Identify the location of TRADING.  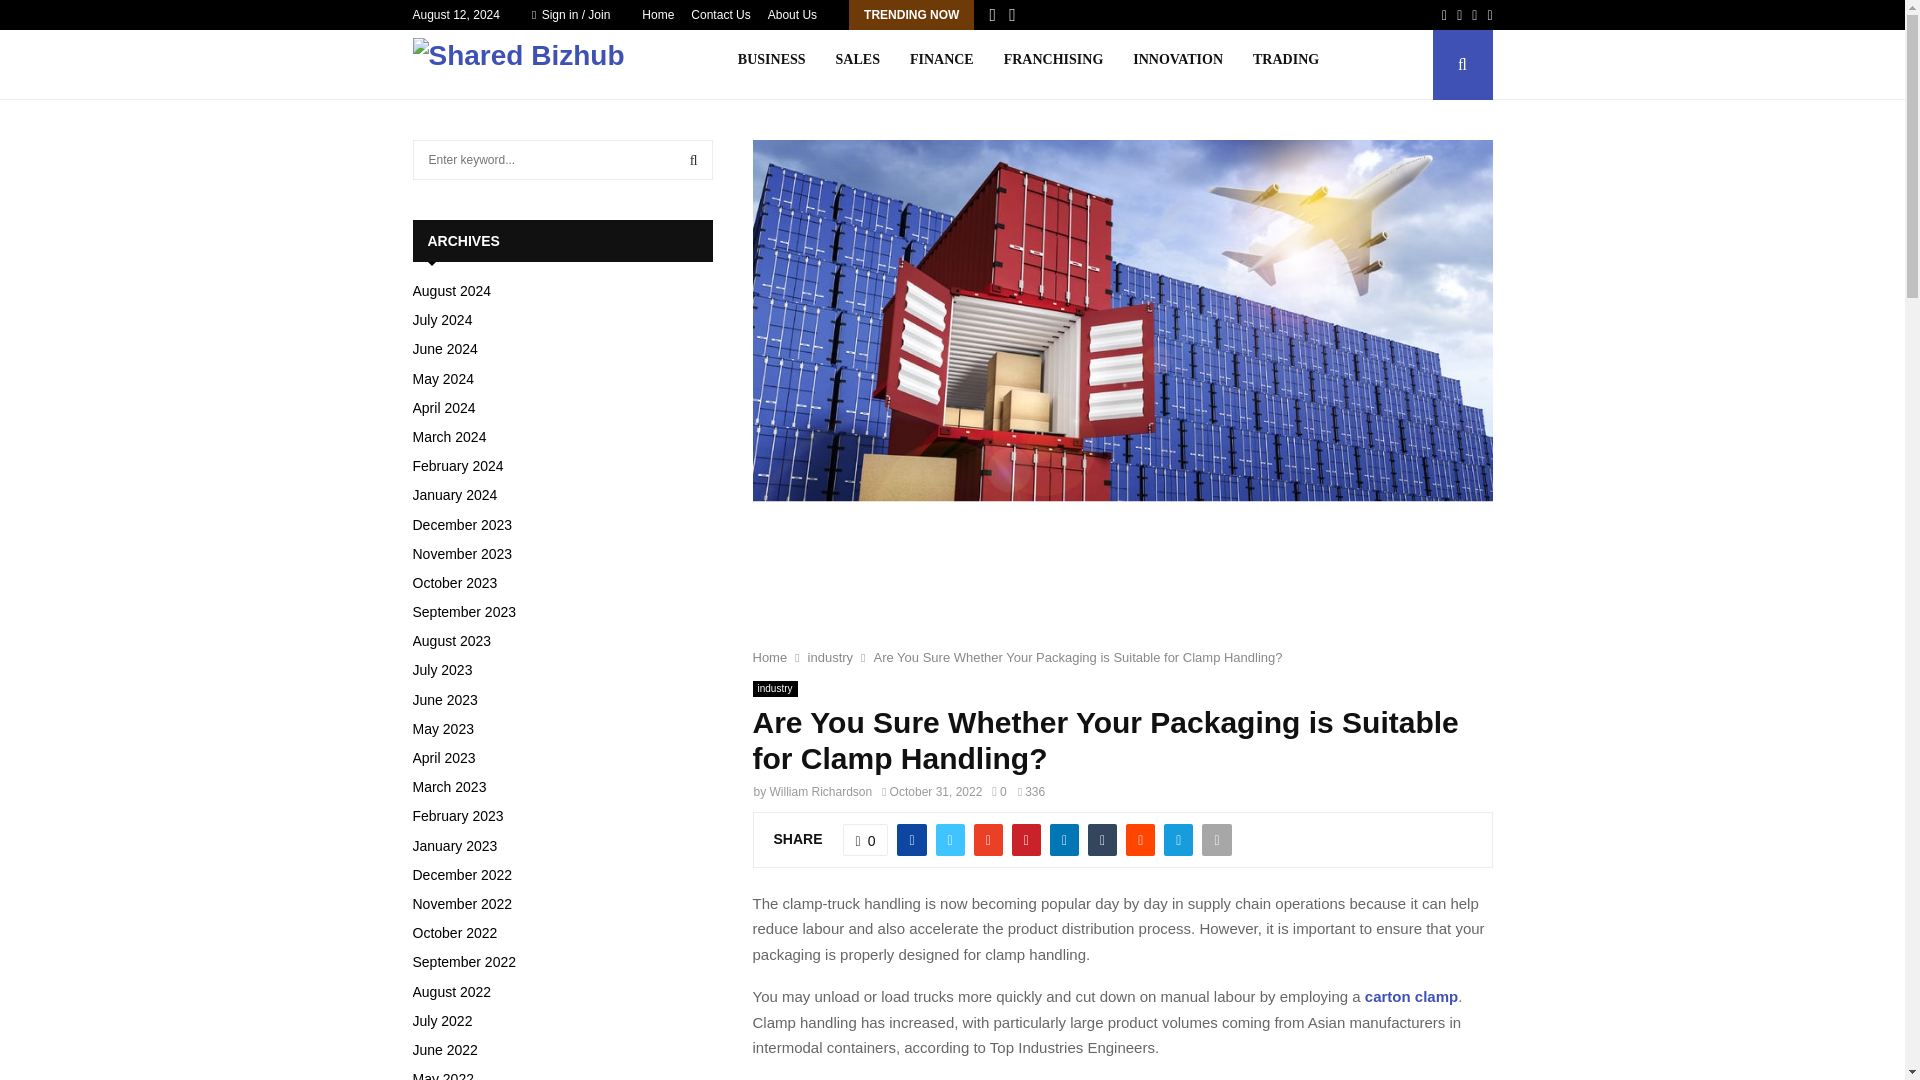
(1286, 65).